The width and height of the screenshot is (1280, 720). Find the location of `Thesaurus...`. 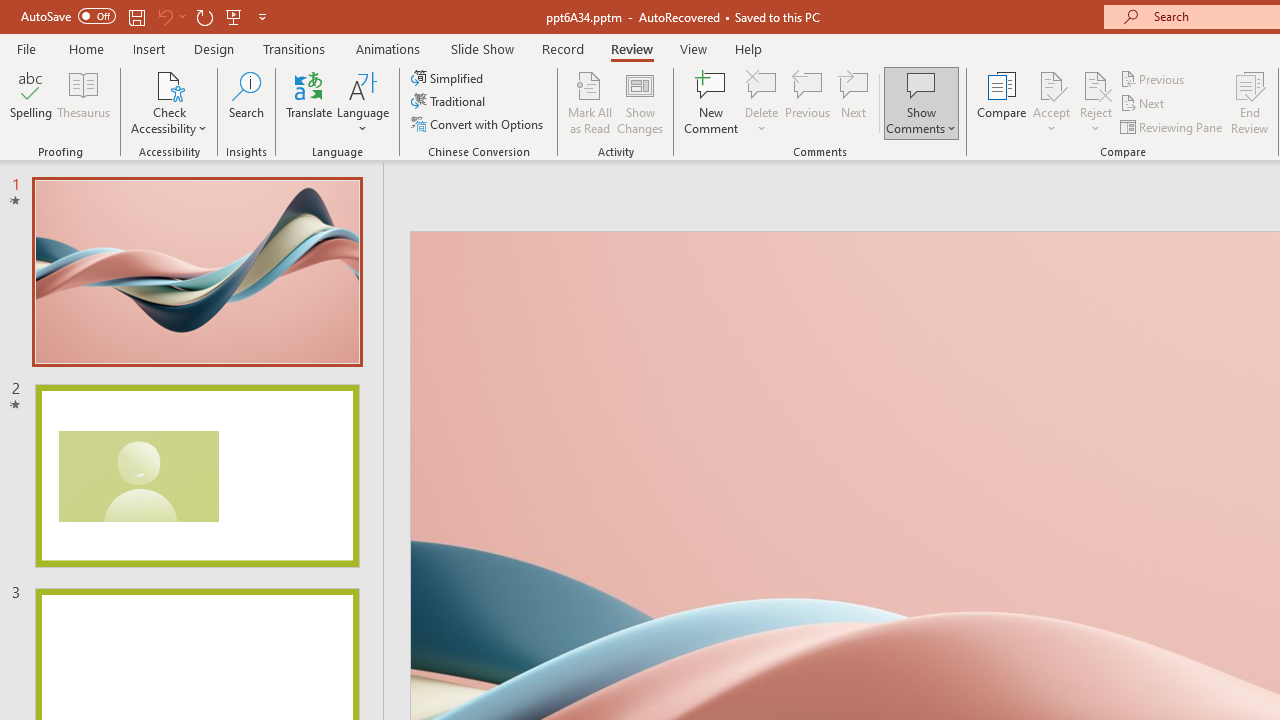

Thesaurus... is located at coordinates (84, 102).